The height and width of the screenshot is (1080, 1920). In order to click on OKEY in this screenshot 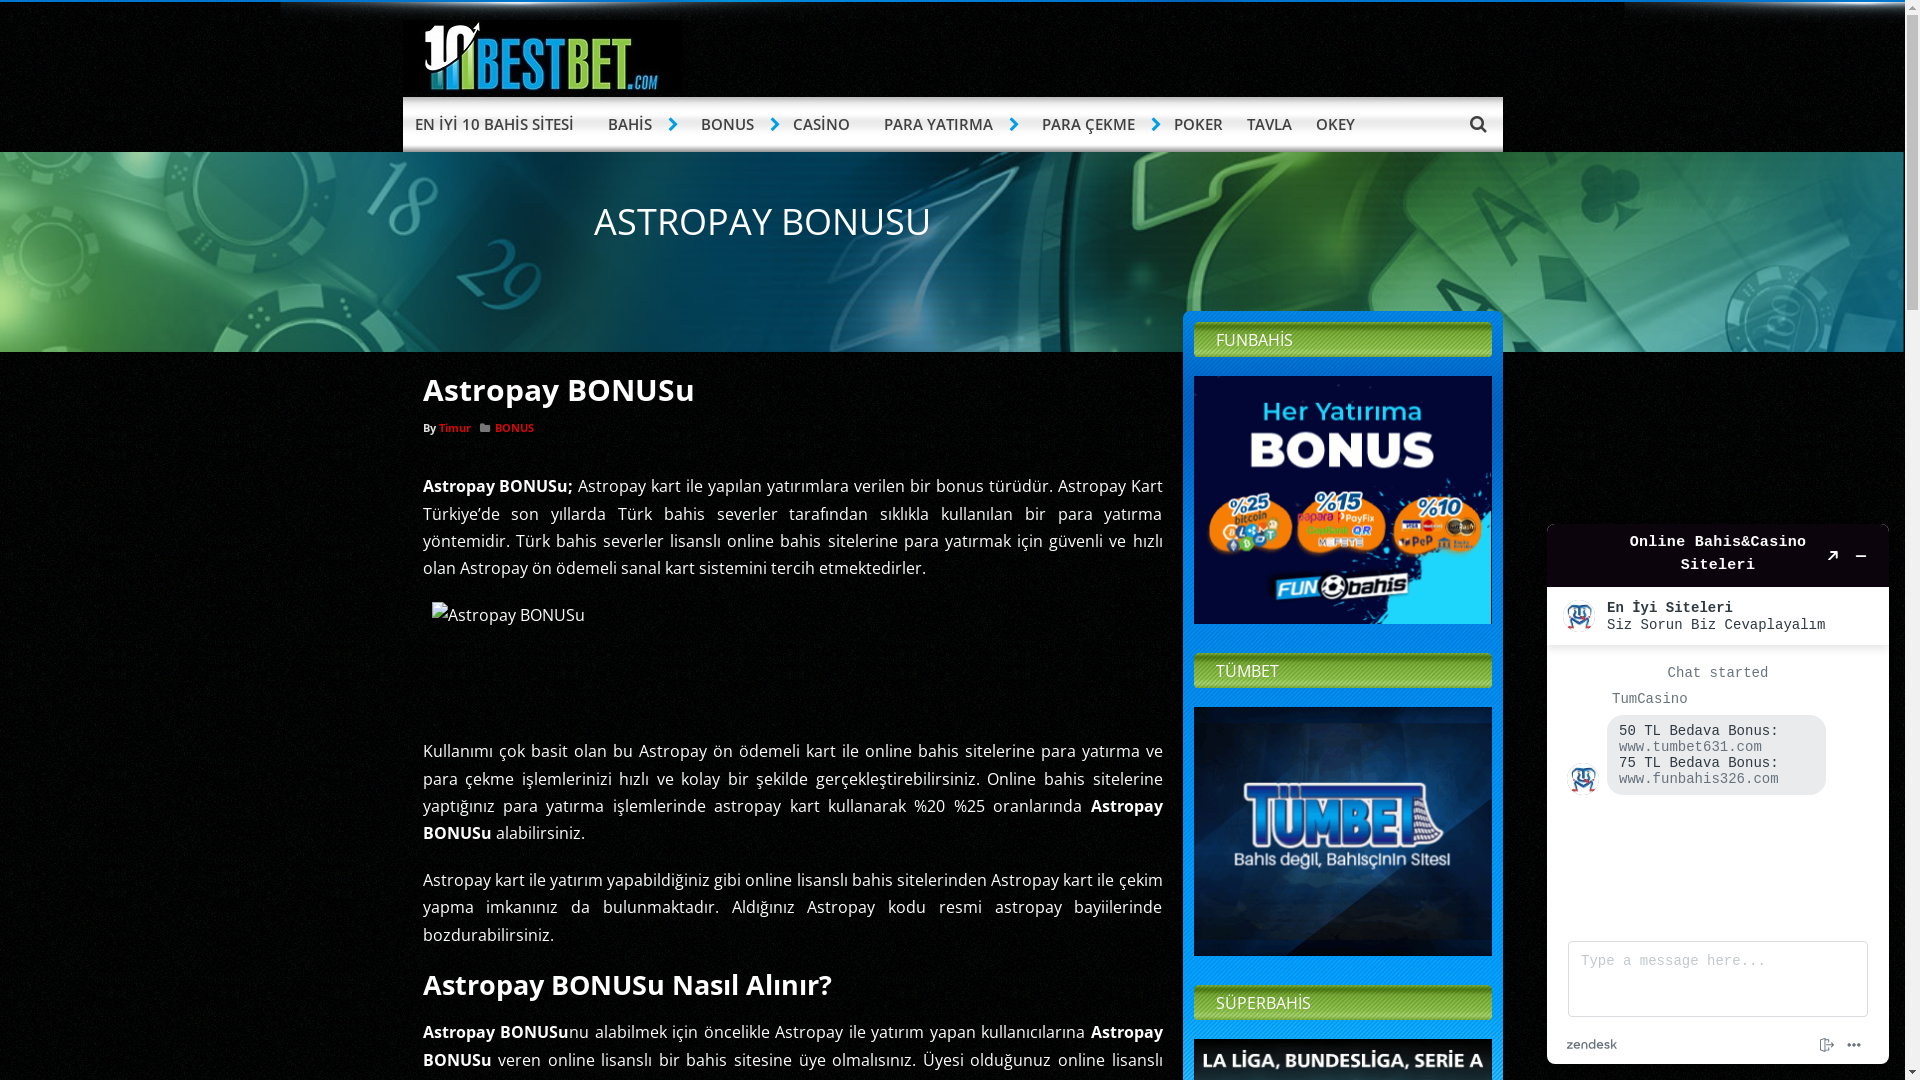, I will do `click(1336, 124)`.